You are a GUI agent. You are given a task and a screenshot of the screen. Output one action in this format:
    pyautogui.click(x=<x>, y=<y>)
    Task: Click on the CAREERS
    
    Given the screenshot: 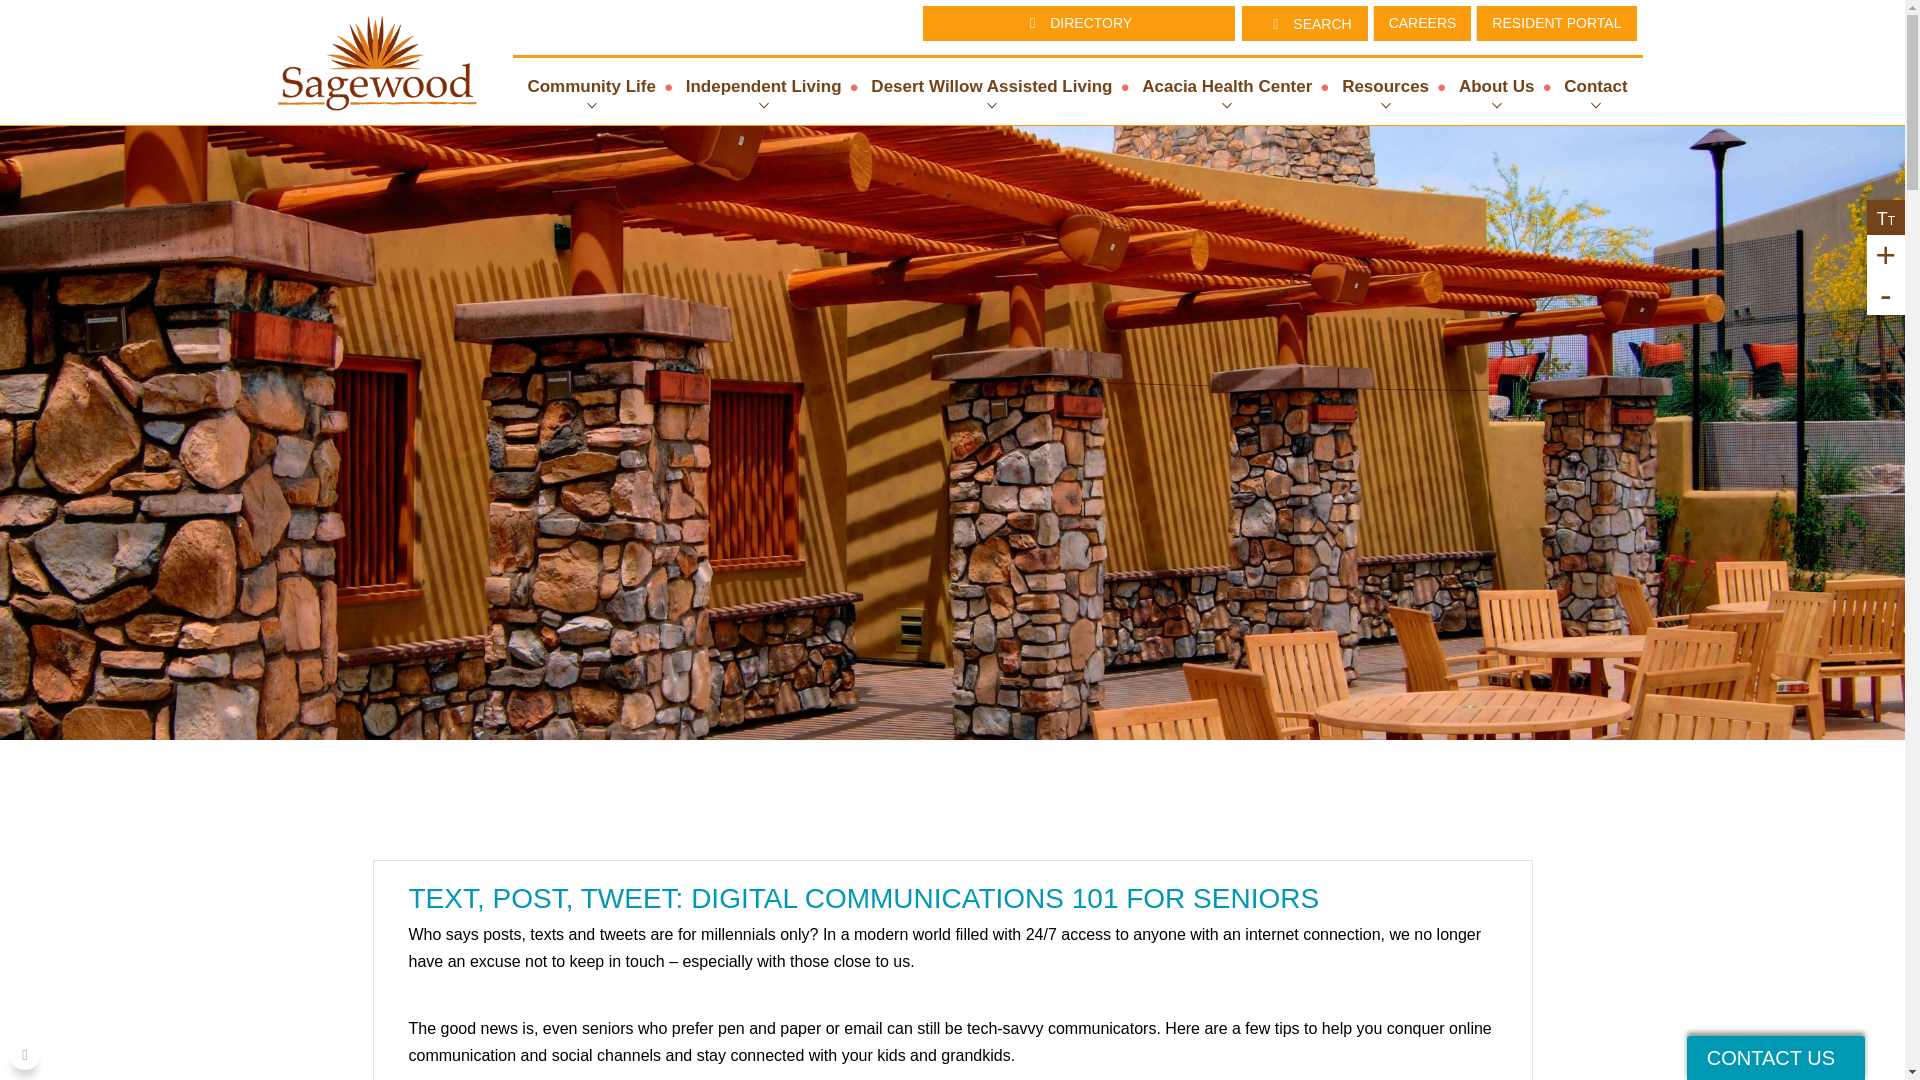 What is the action you would take?
    pyautogui.click(x=1078, y=71)
    